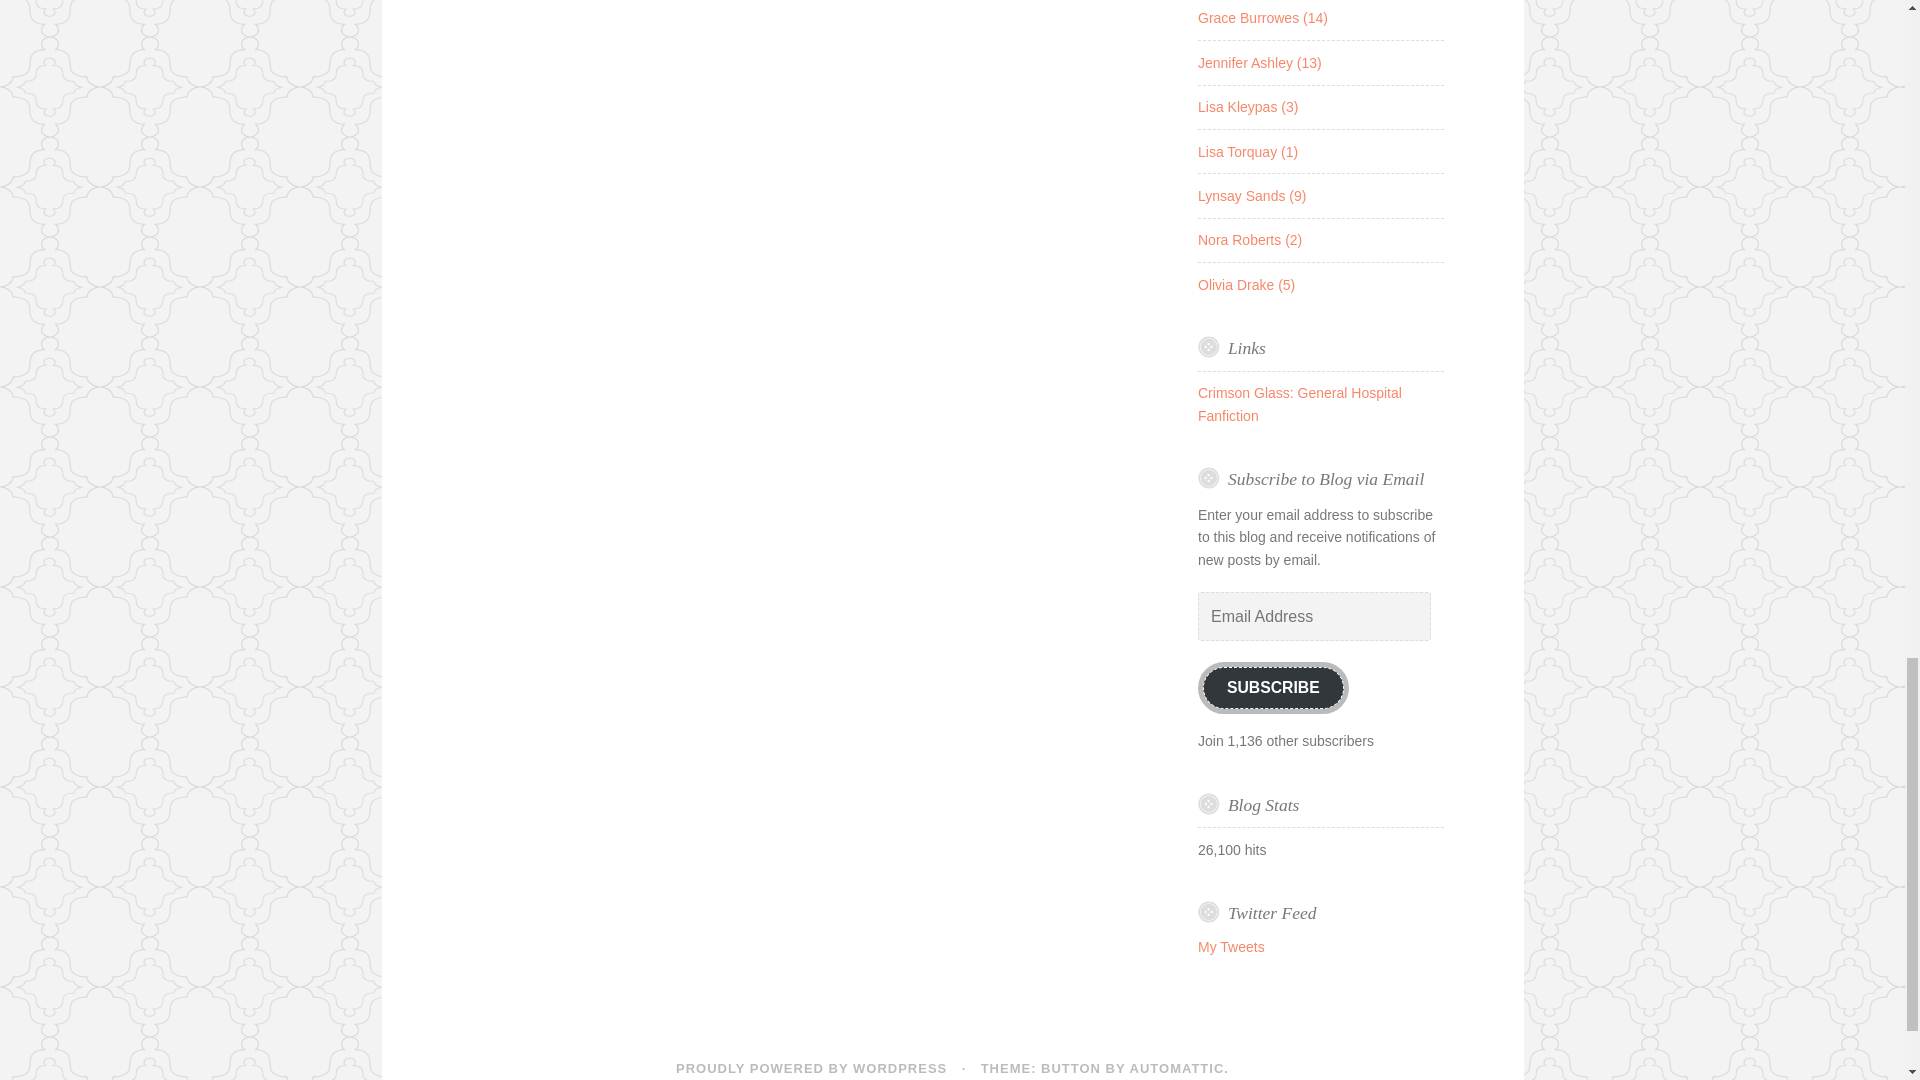 The height and width of the screenshot is (1080, 1920). I want to click on SUBSCRIBE, so click(1274, 688).